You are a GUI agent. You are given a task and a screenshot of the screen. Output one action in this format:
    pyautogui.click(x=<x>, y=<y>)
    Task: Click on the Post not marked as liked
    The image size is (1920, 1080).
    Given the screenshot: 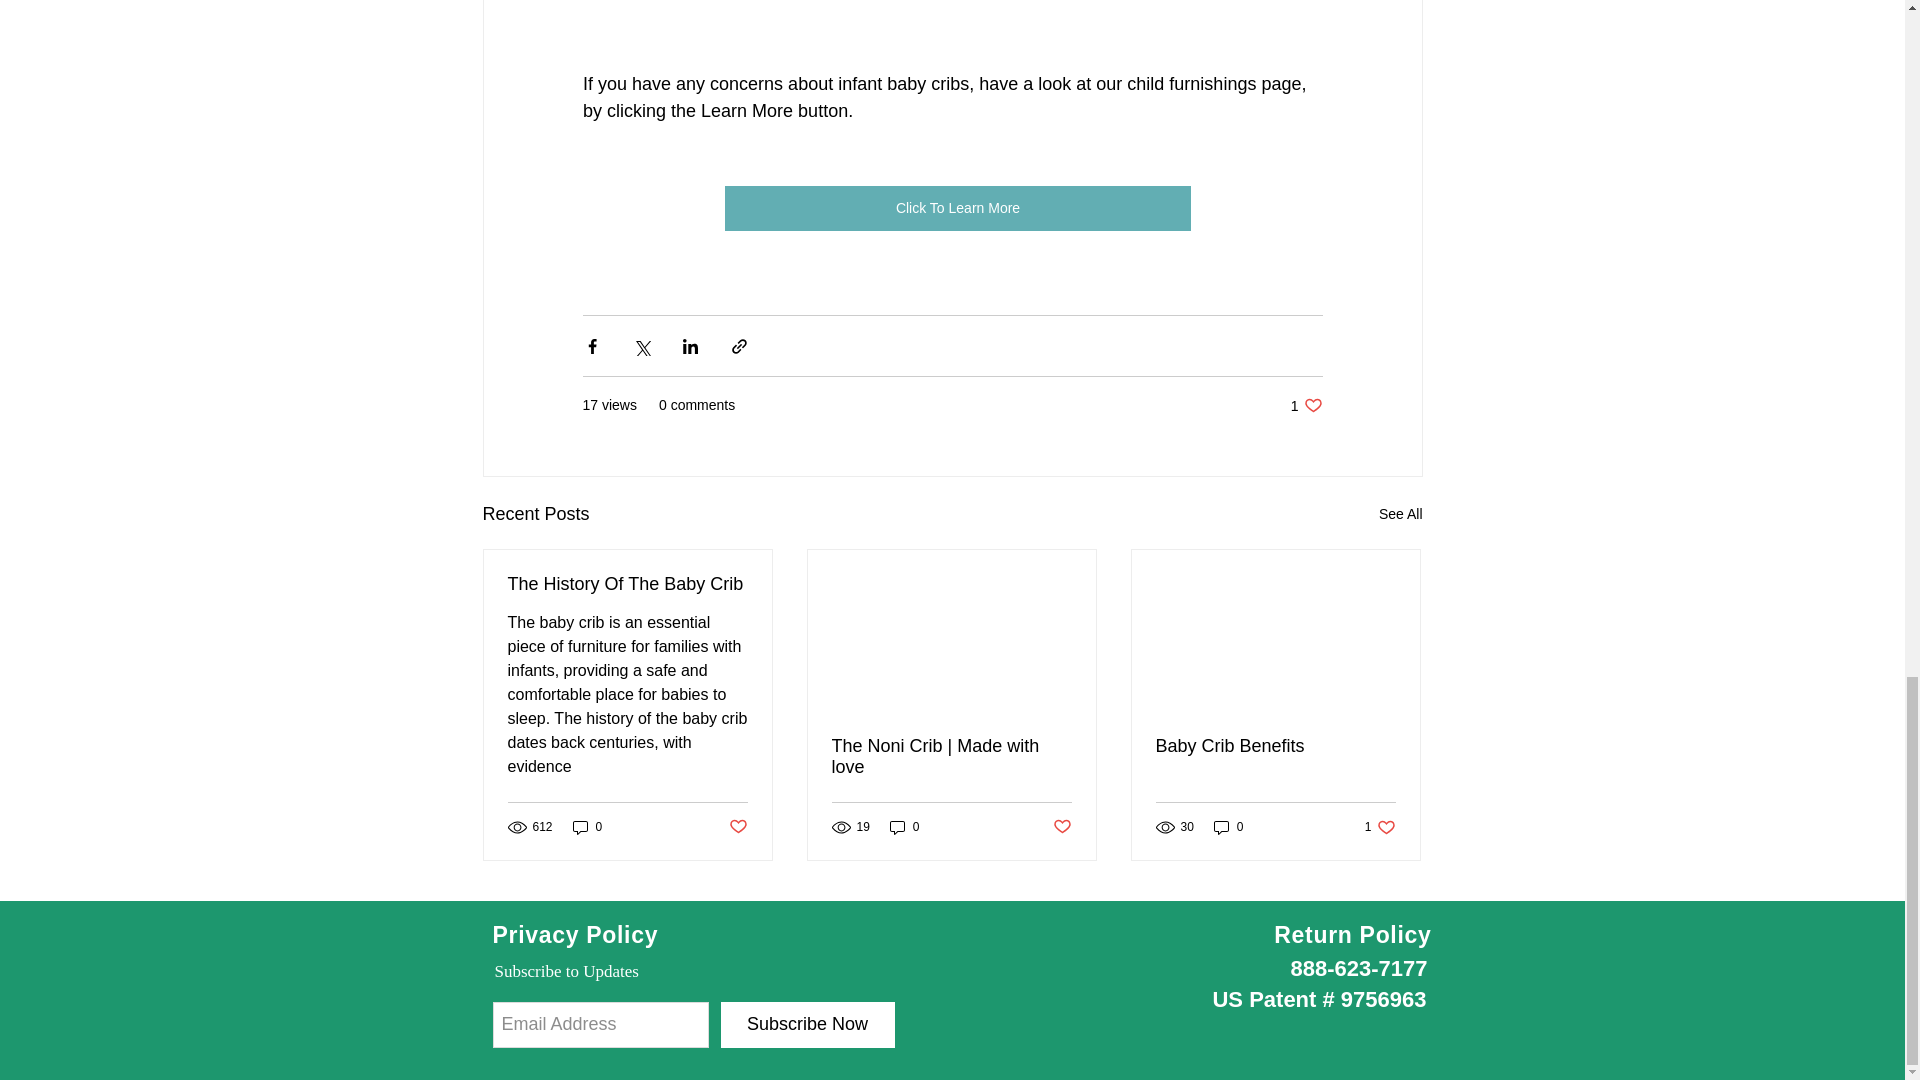 What is the action you would take?
    pyautogui.click(x=736, y=827)
    